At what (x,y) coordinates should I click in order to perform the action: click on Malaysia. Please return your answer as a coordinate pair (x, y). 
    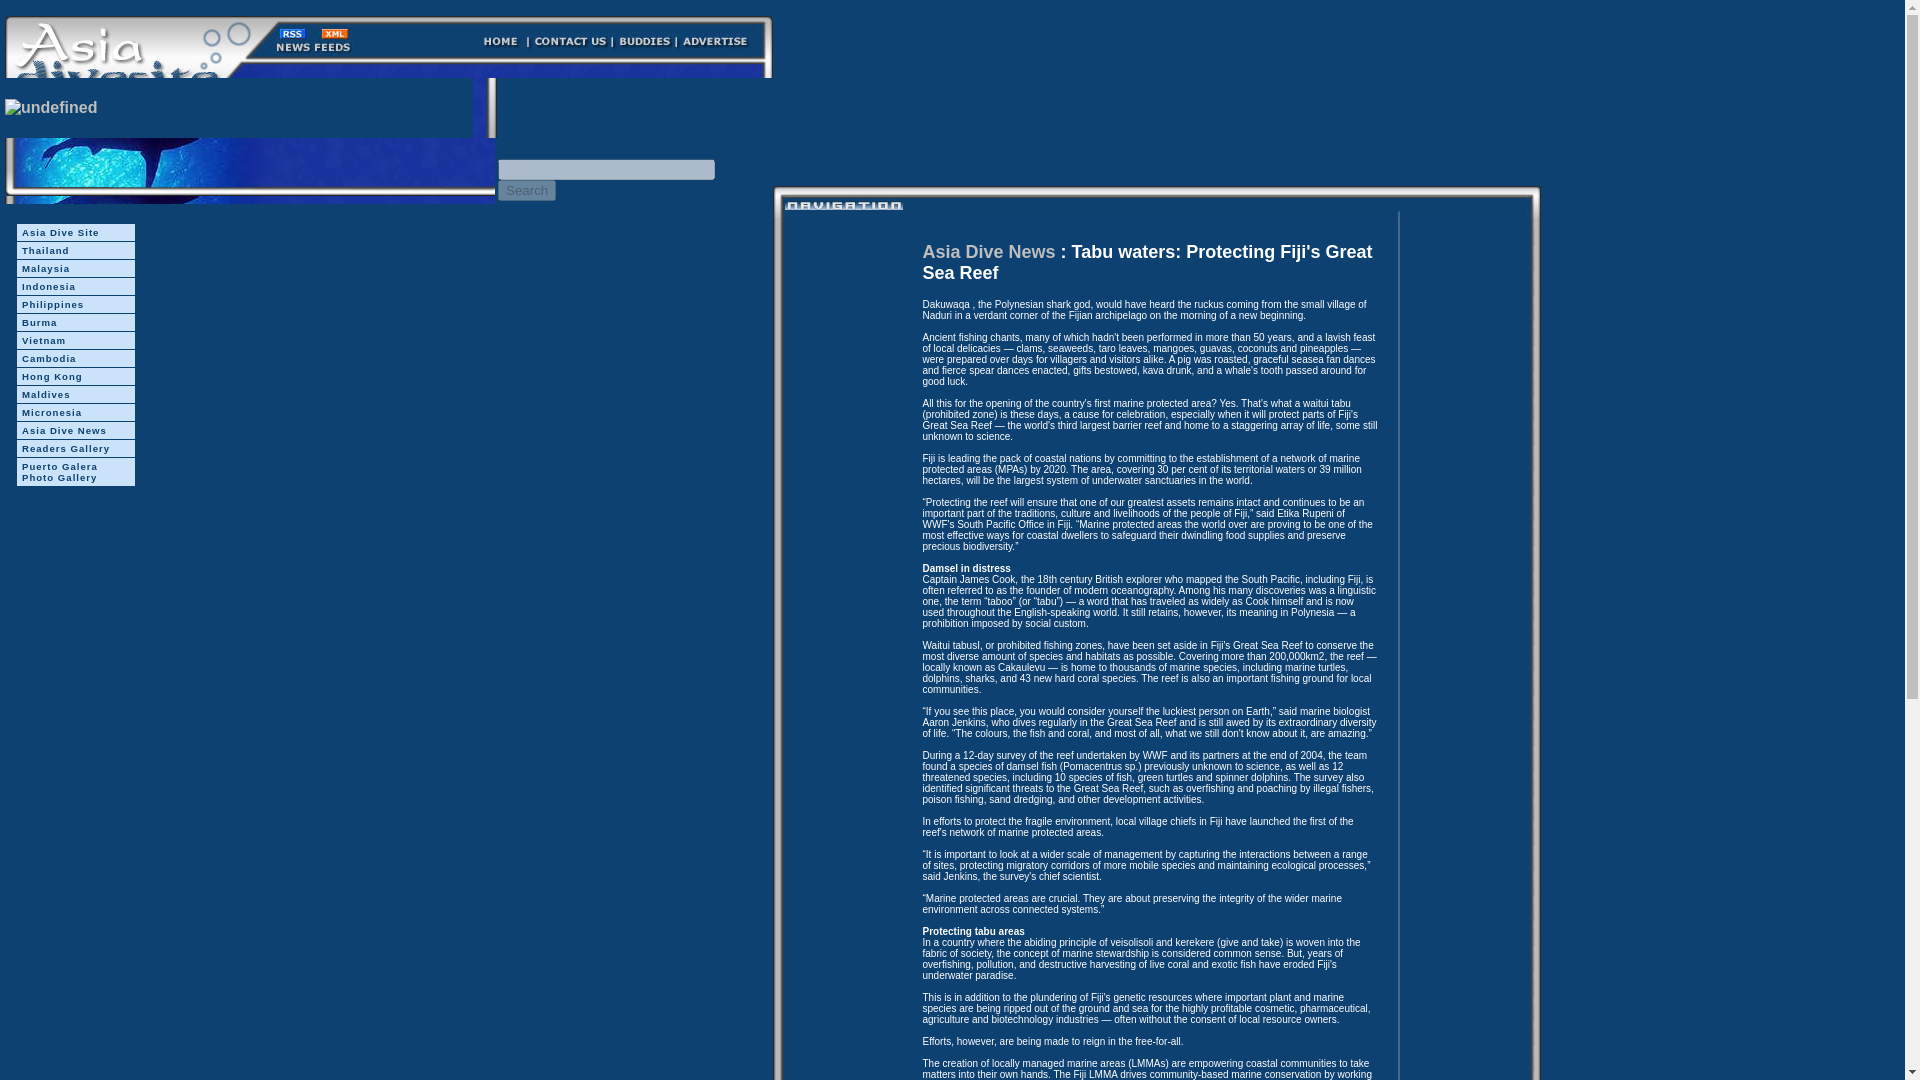
    Looking at the image, I should click on (76, 268).